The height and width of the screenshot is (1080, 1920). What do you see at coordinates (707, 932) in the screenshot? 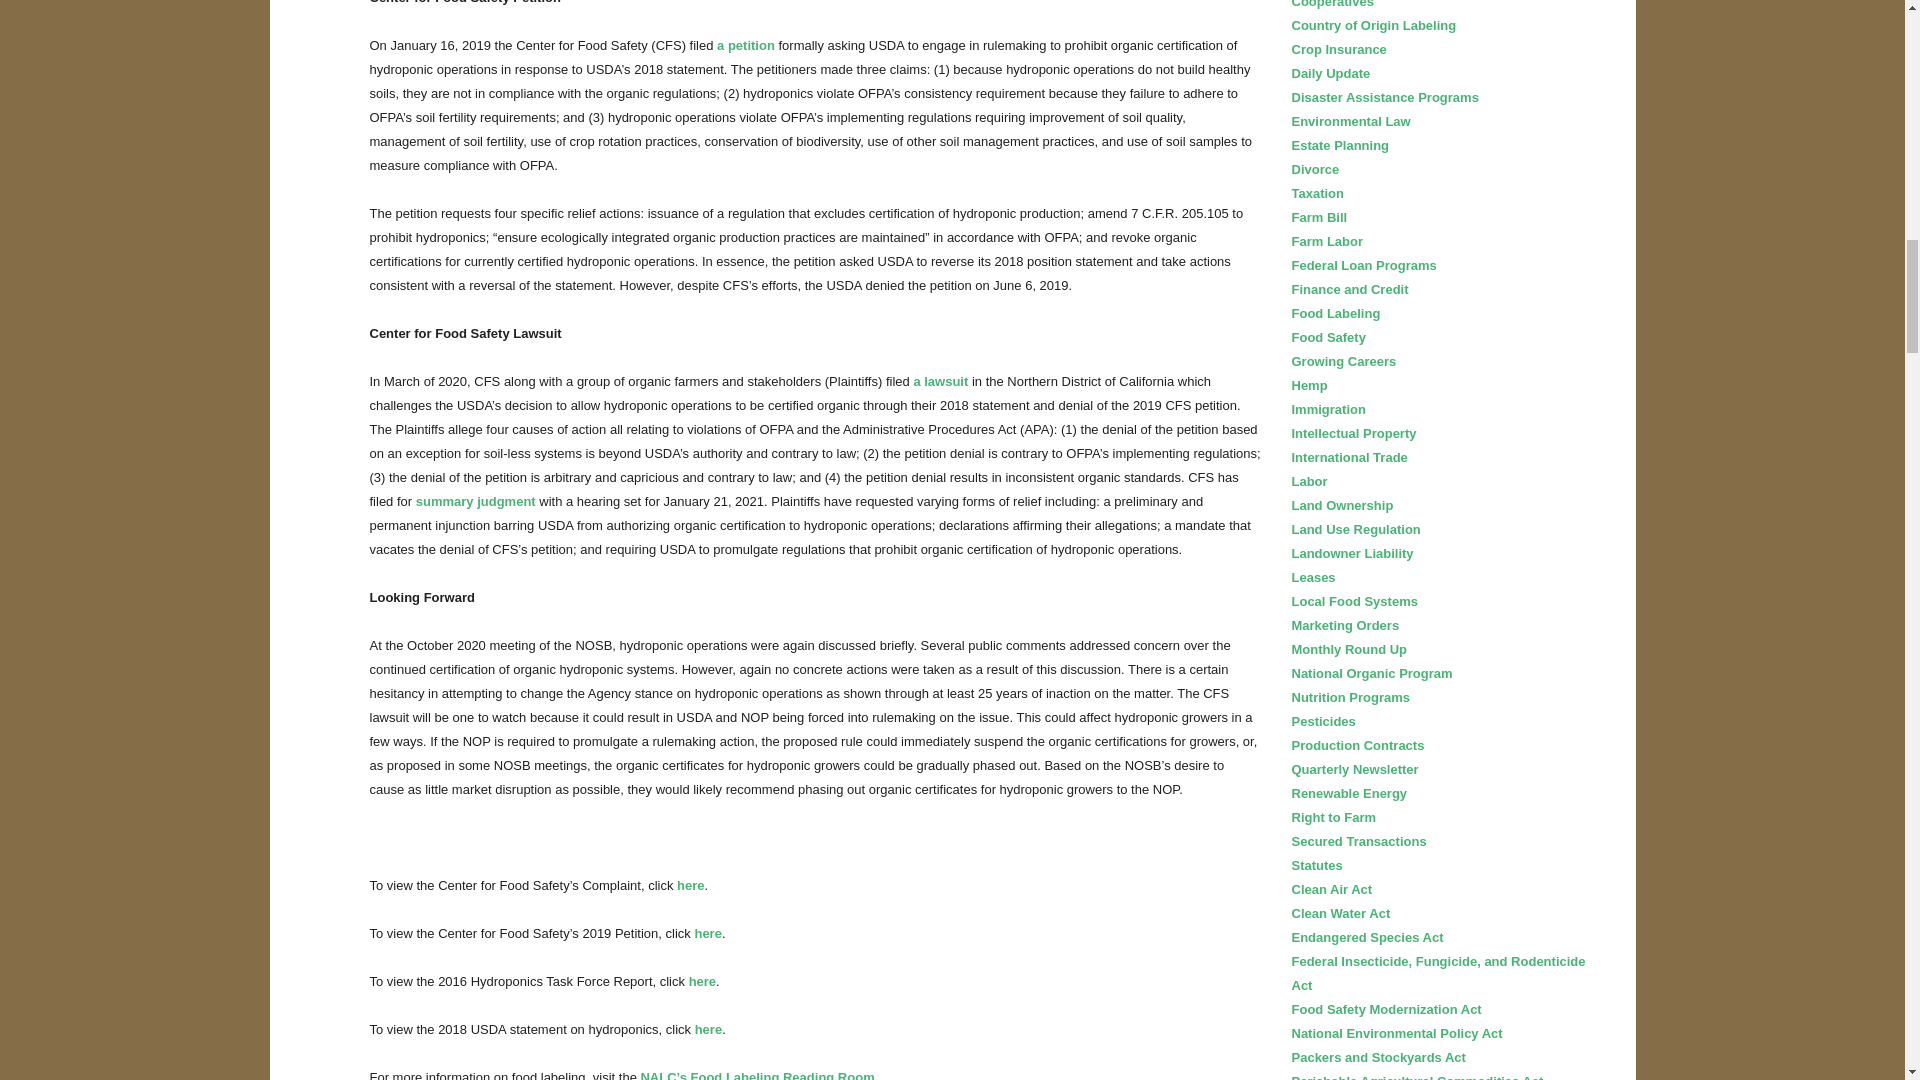
I see `here` at bounding box center [707, 932].